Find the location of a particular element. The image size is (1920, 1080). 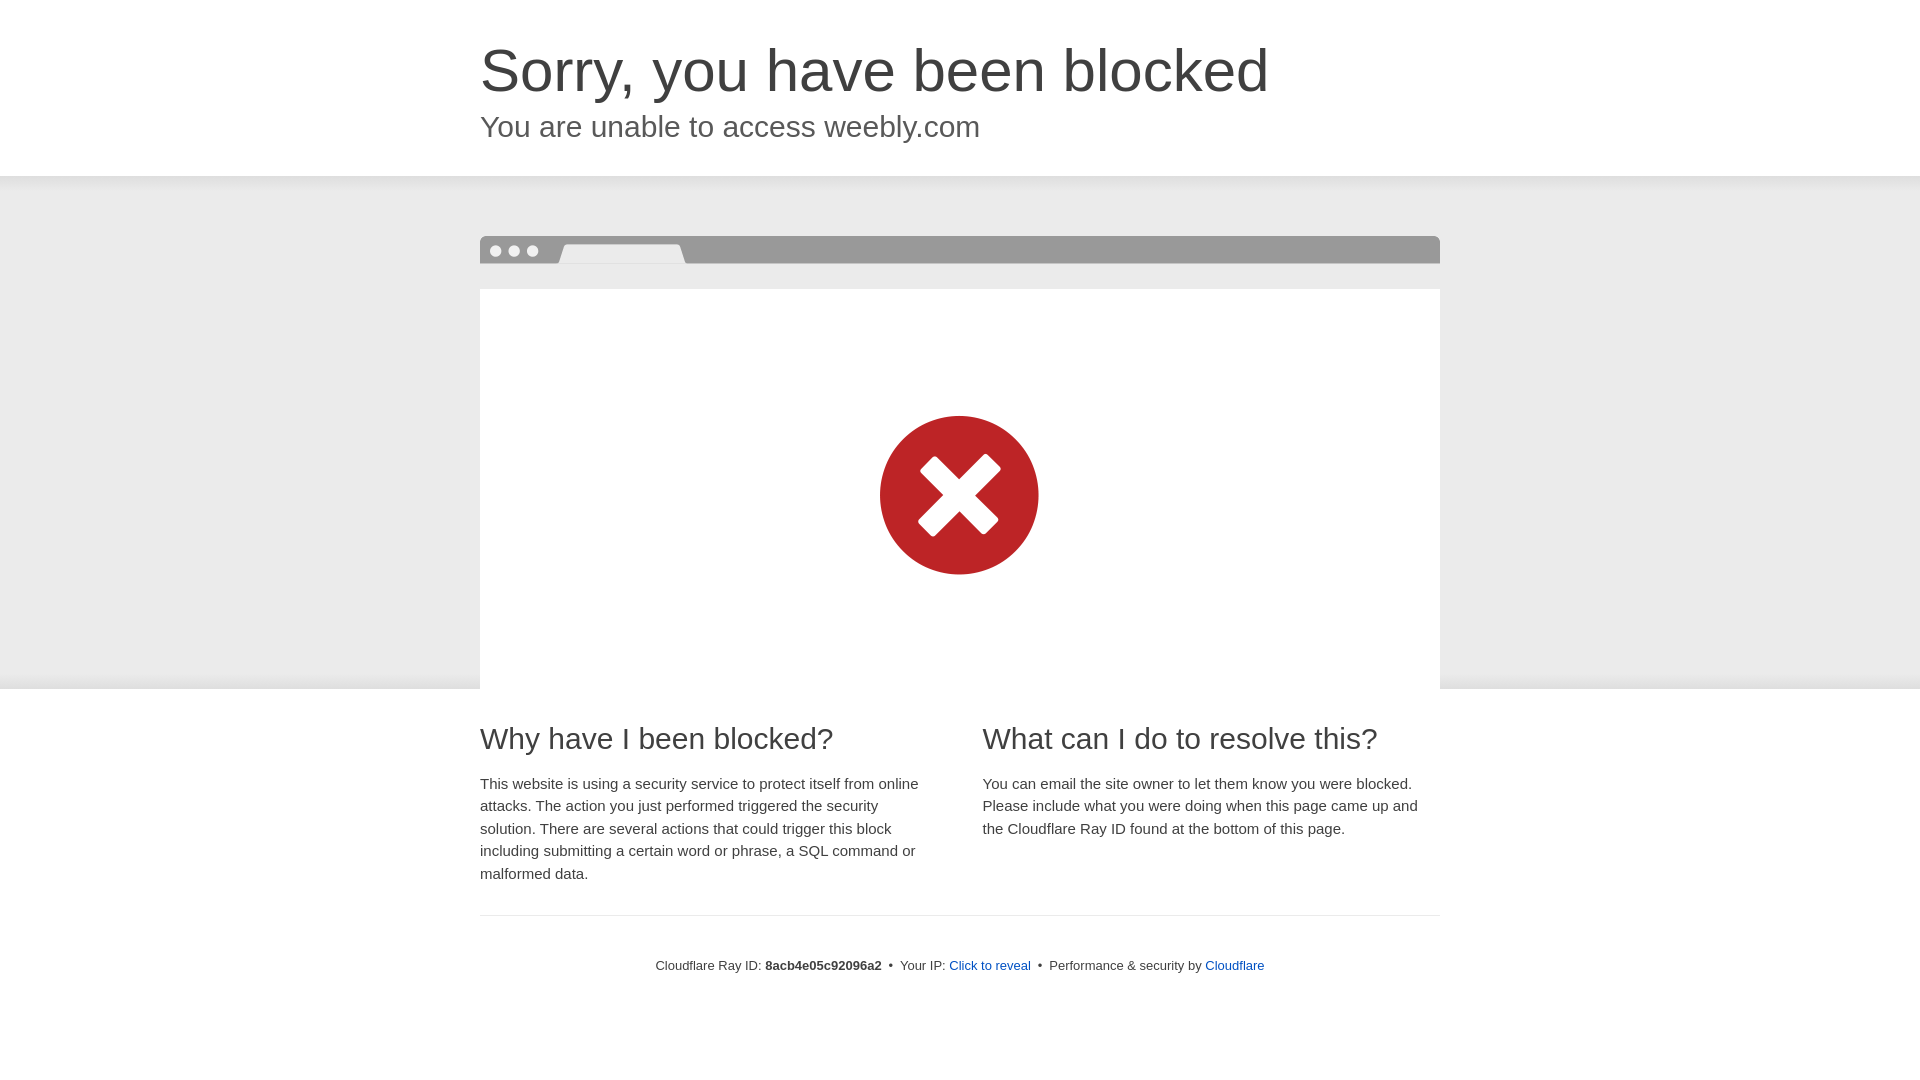

Click to reveal is located at coordinates (990, 966).